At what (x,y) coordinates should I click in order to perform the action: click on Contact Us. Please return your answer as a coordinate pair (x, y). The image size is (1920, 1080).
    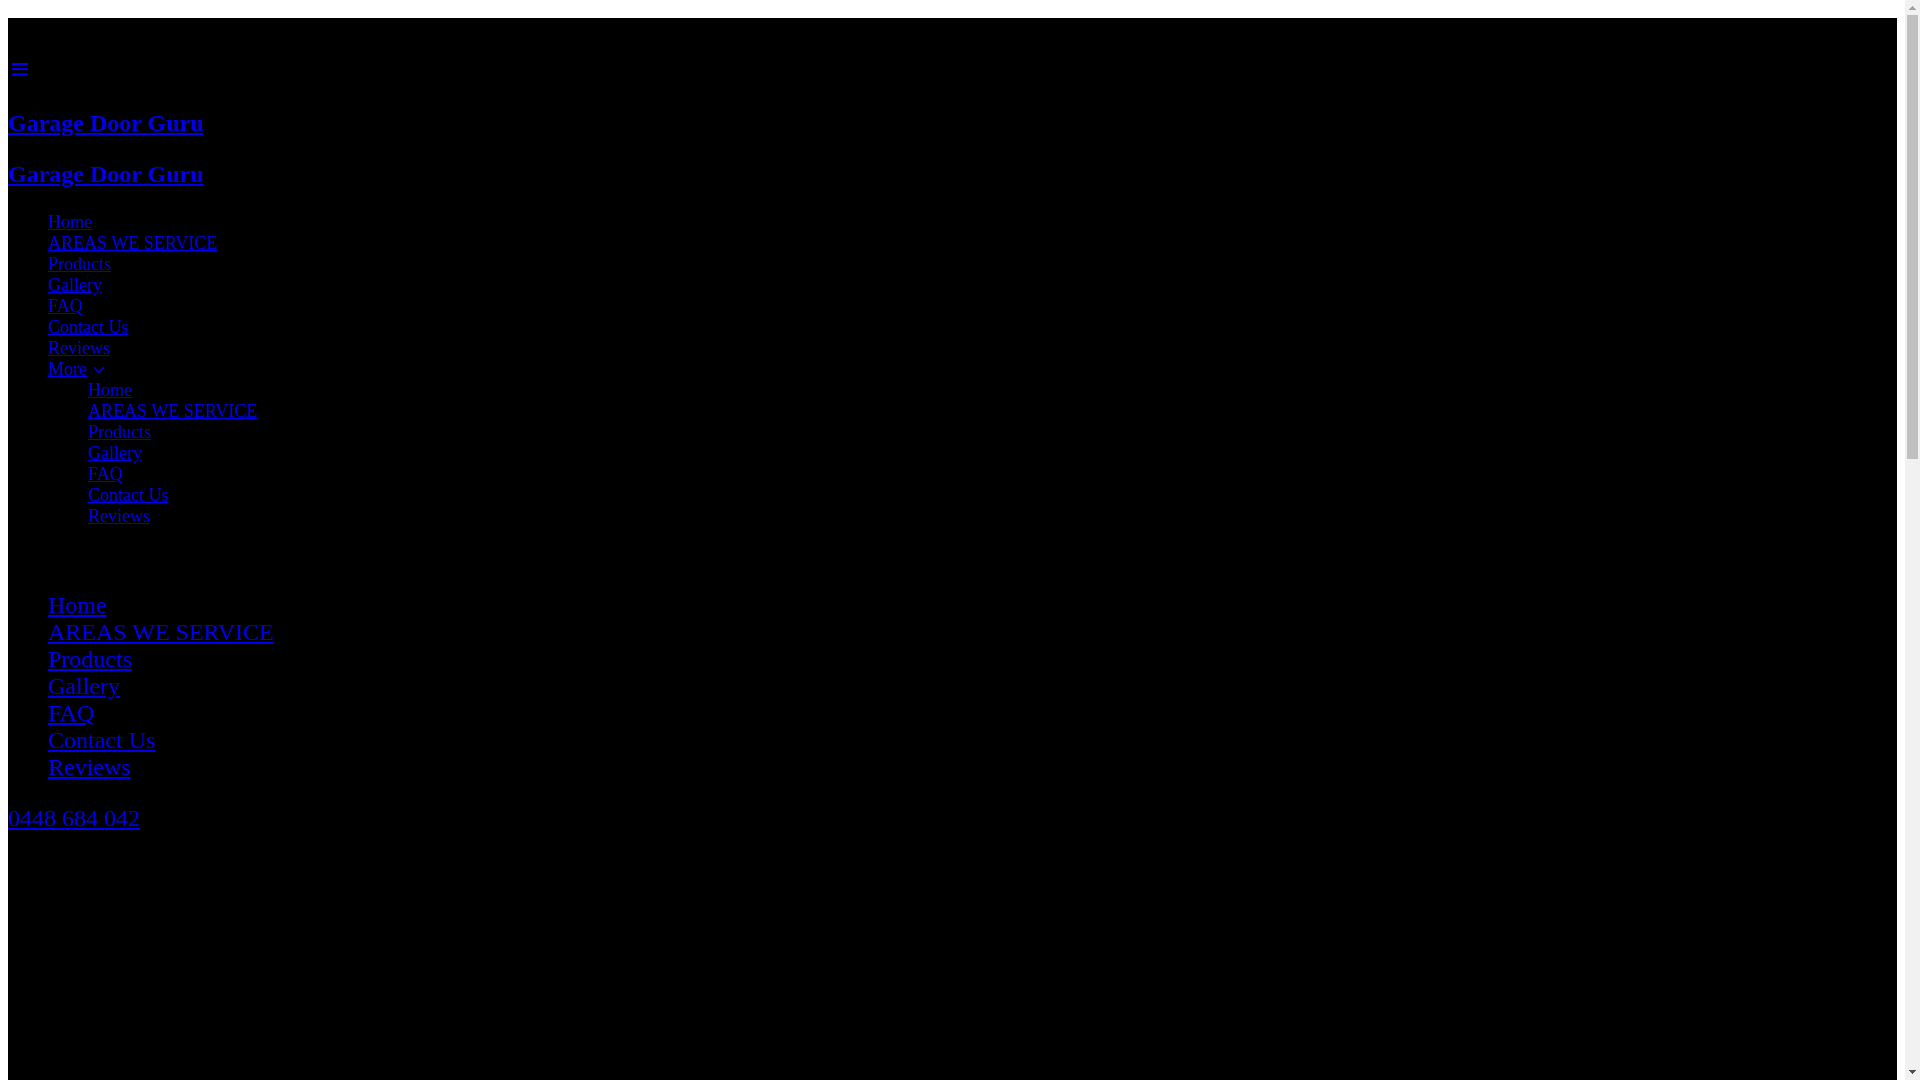
    Looking at the image, I should click on (128, 495).